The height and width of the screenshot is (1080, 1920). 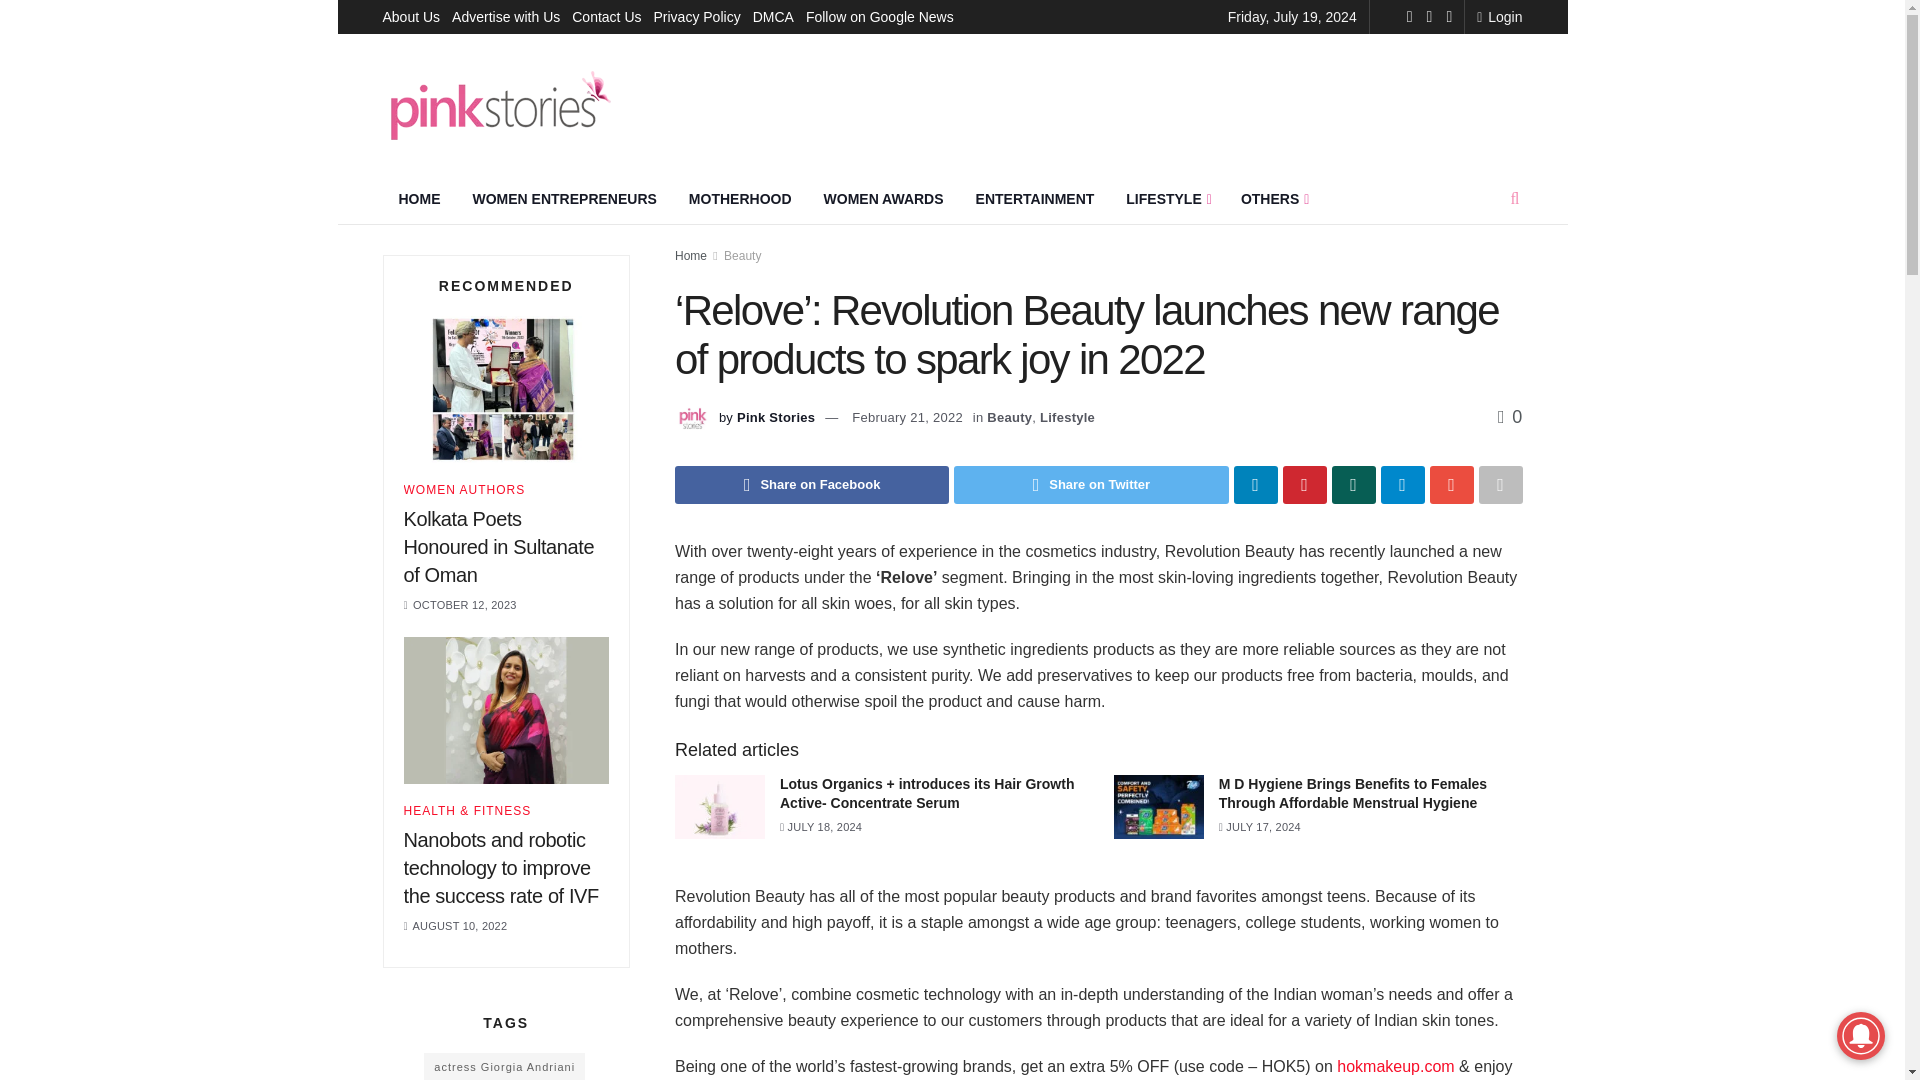 What do you see at coordinates (564, 198) in the screenshot?
I see `WOMEN ENTREPRENEURS` at bounding box center [564, 198].